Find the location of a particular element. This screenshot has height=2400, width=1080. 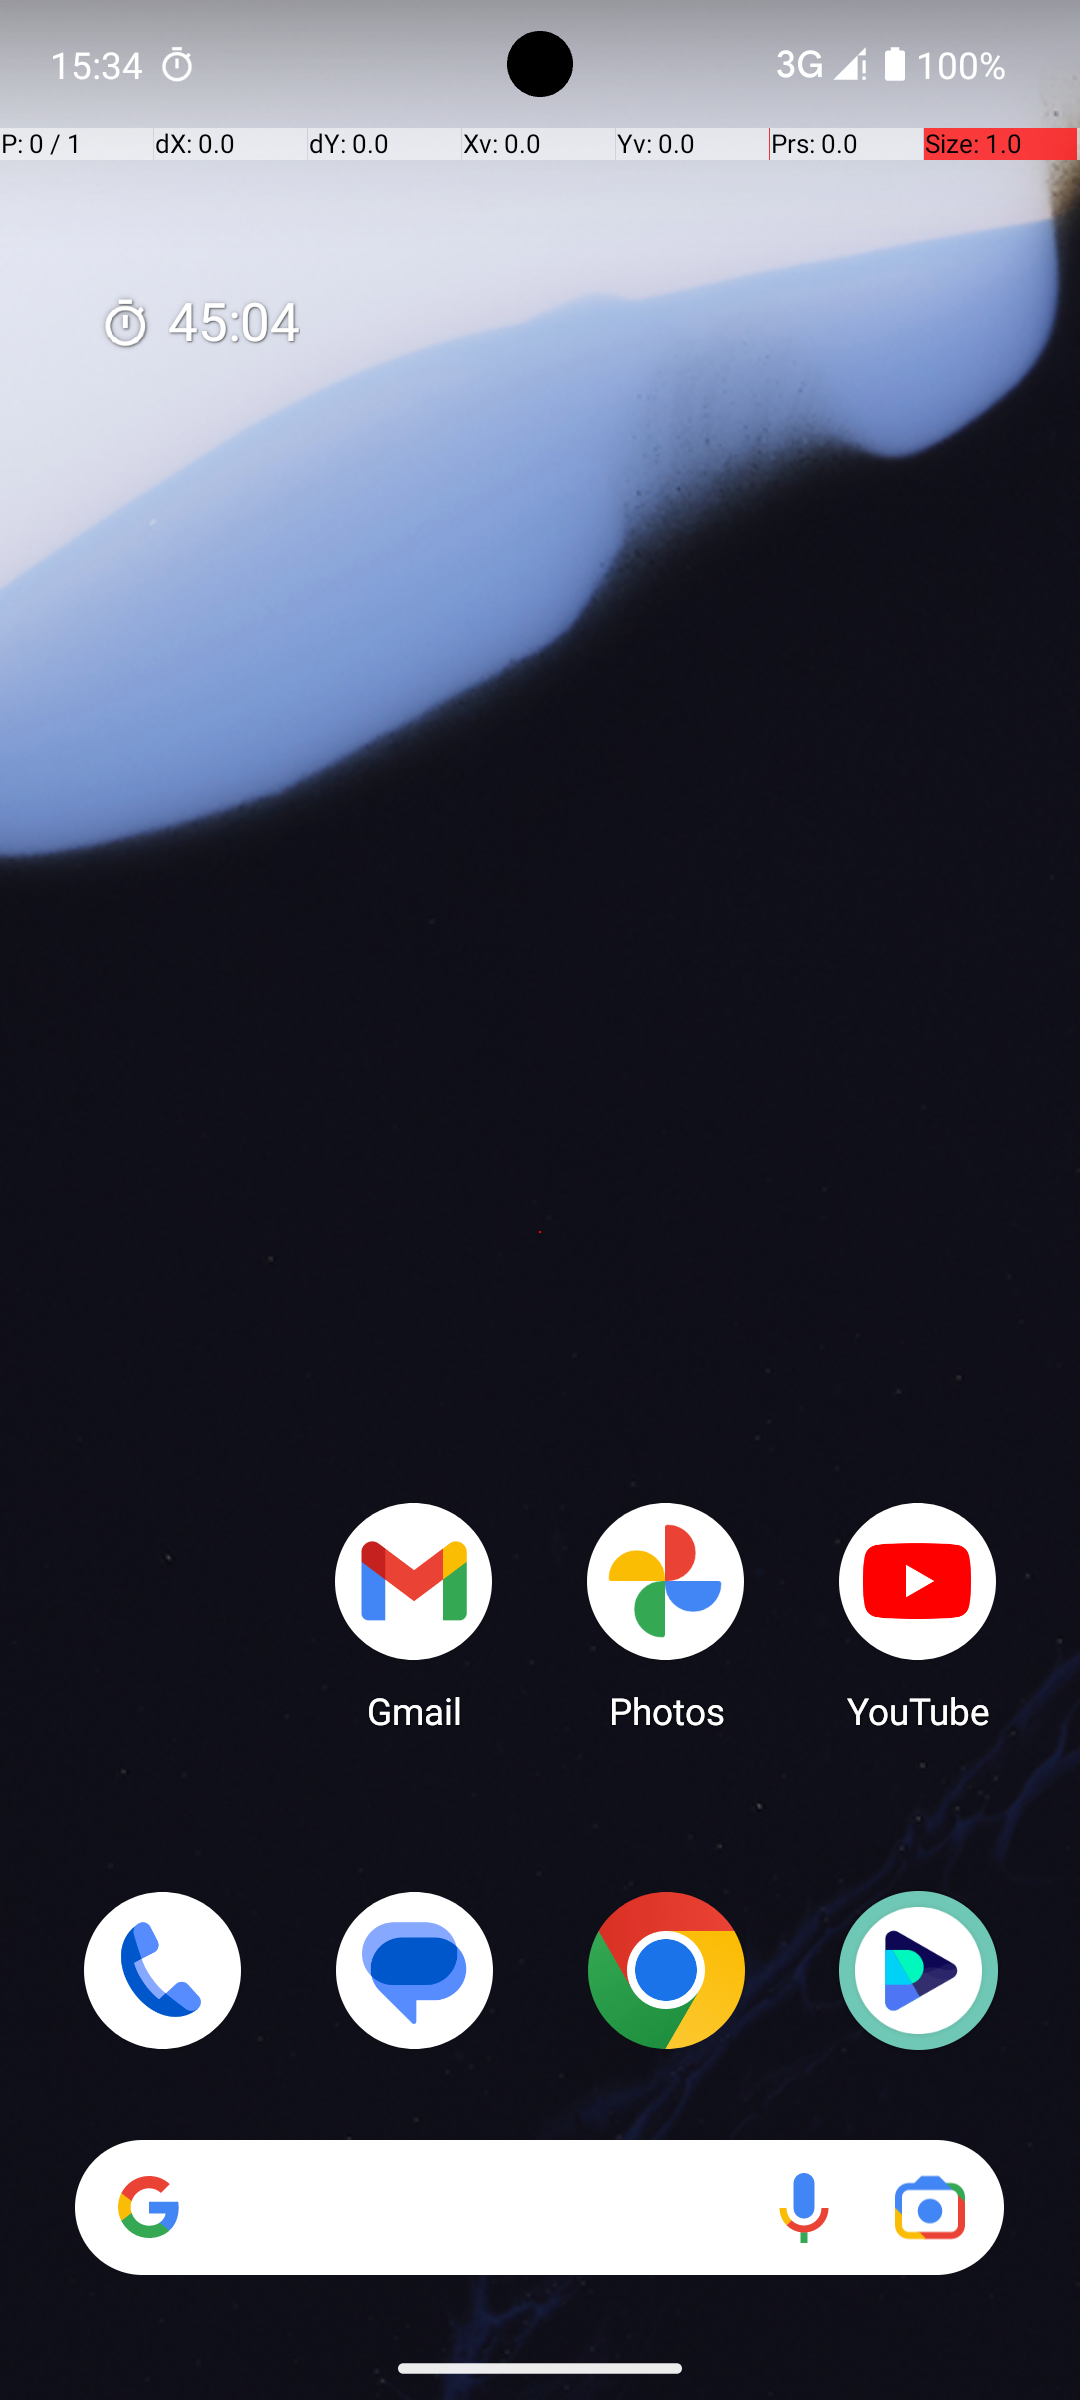

45:04 is located at coordinates (200, 324).